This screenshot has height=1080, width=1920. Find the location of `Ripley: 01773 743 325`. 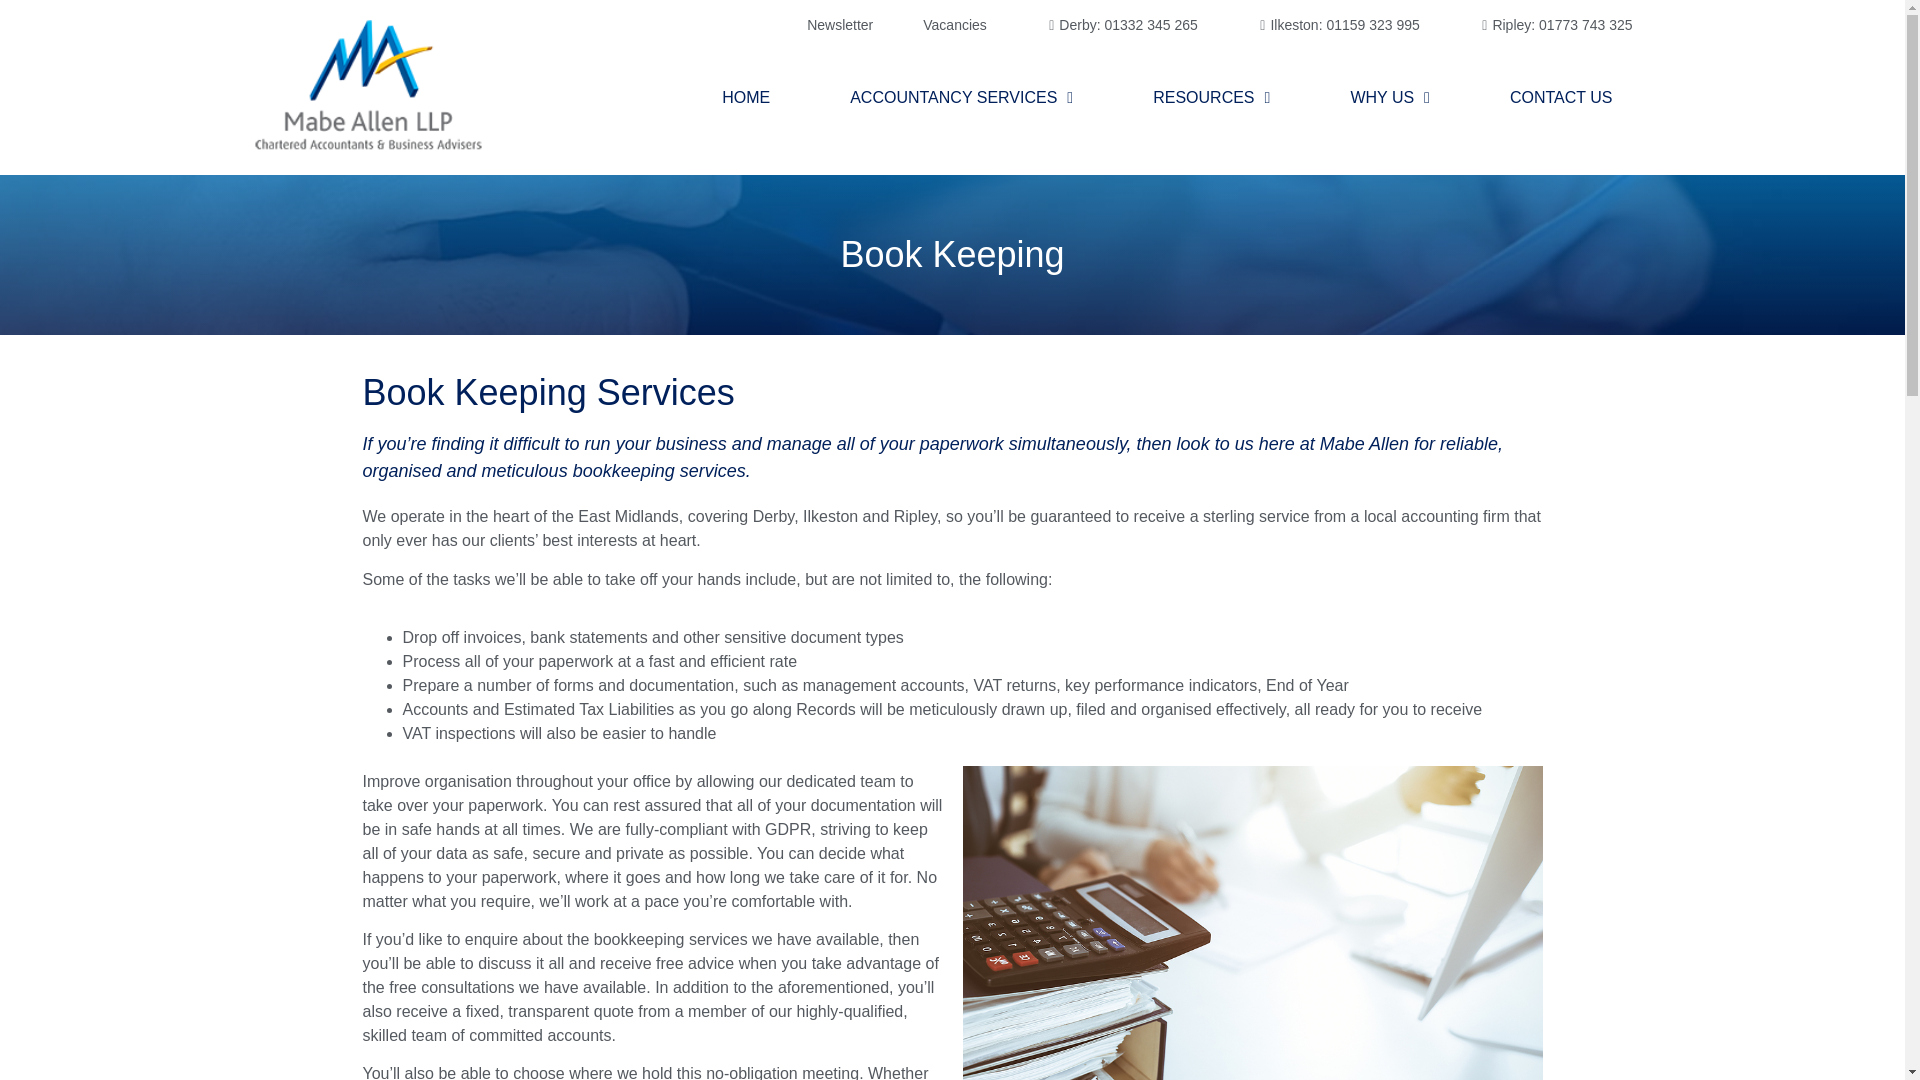

Ripley: 01773 743 325 is located at coordinates (1552, 25).